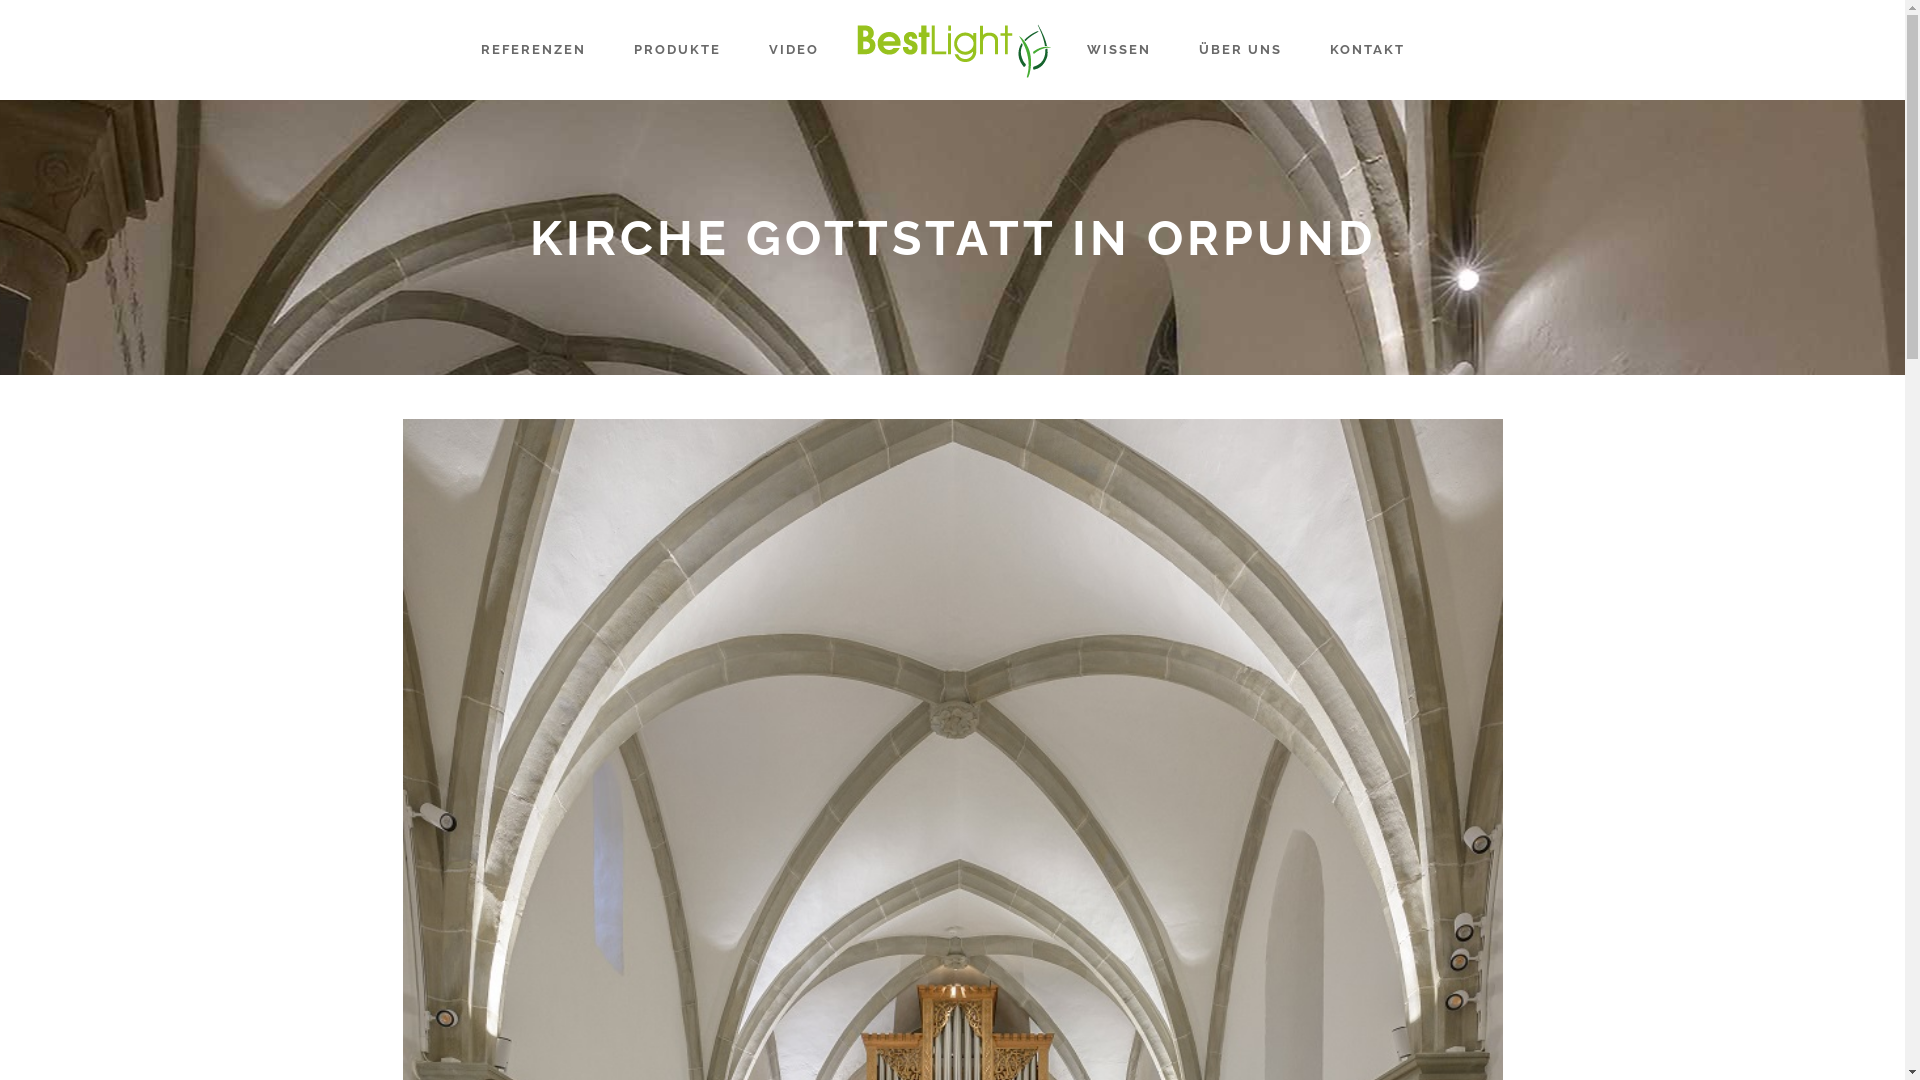 The image size is (1920, 1080). Describe the element at coordinates (793, 50) in the screenshot. I see `VIDEO` at that location.